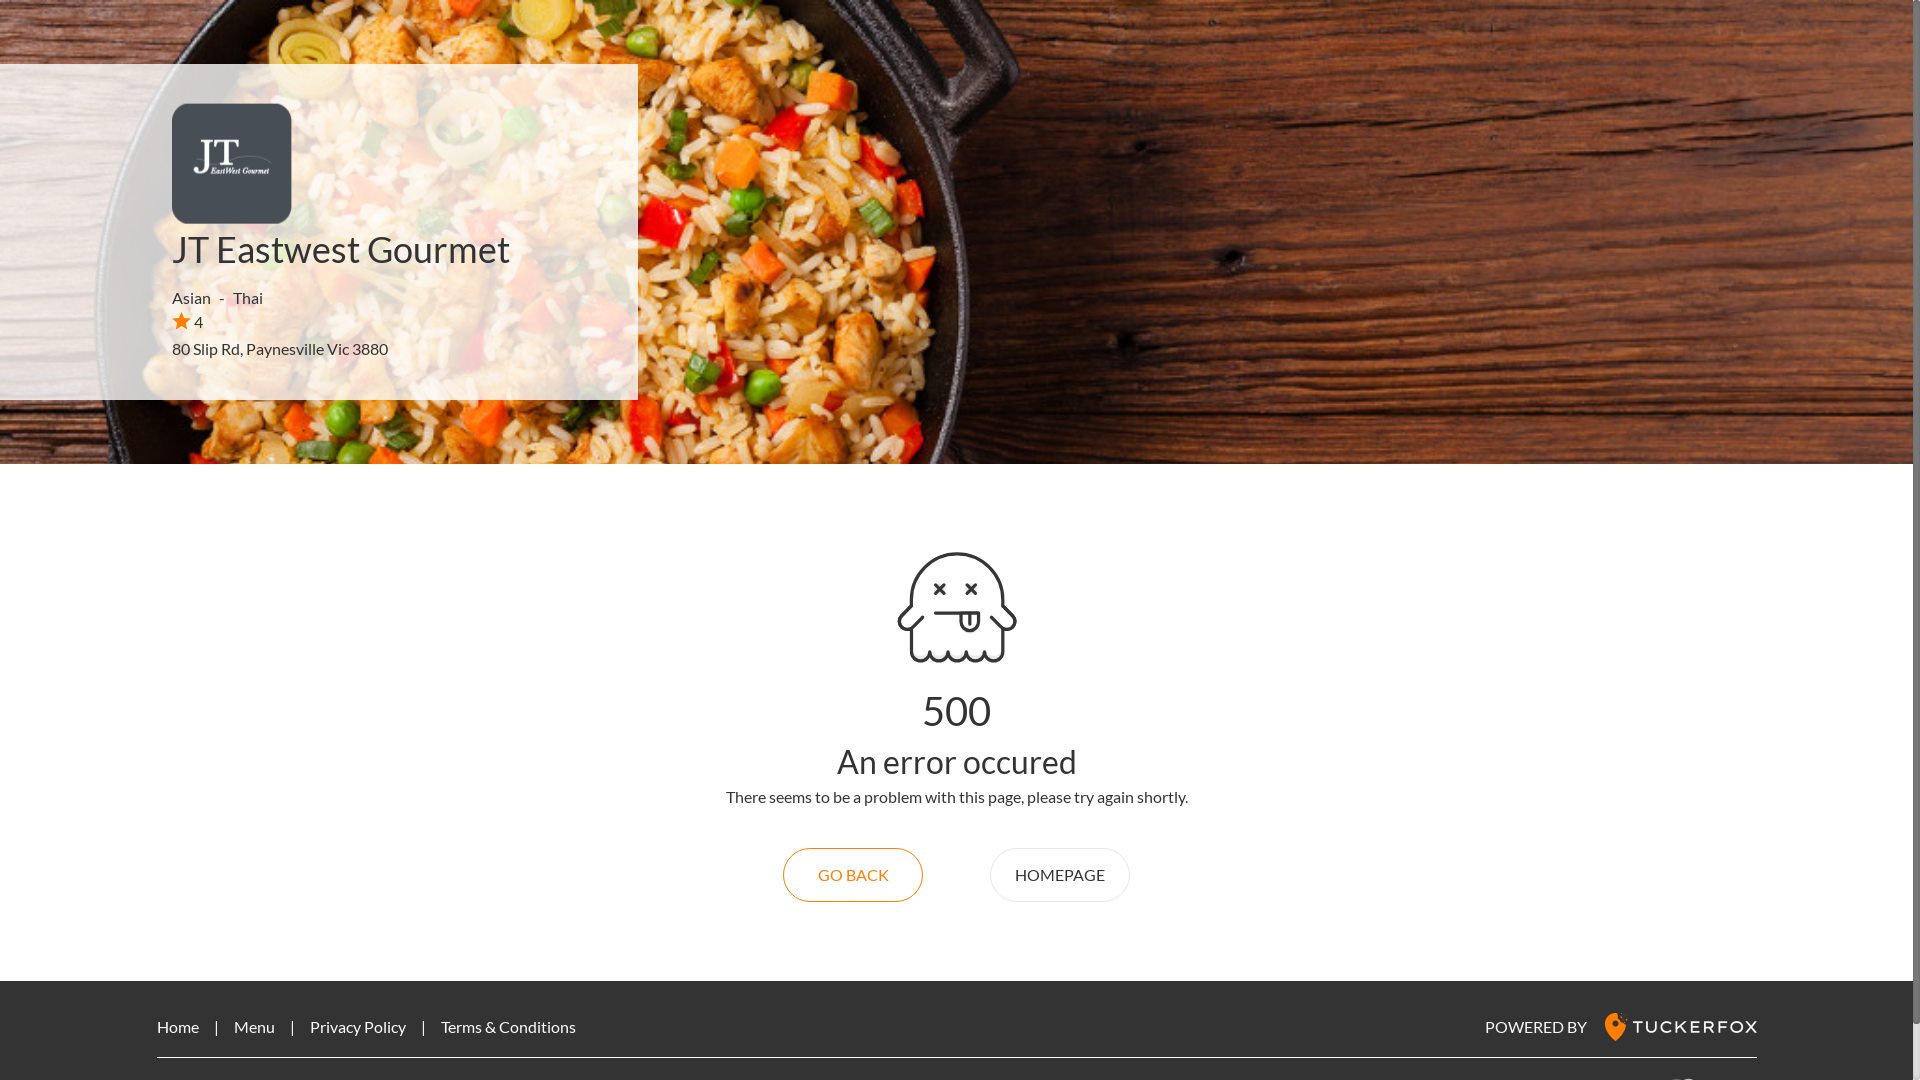 The width and height of the screenshot is (1920, 1080). I want to click on Terms & Conditions, so click(508, 1026).